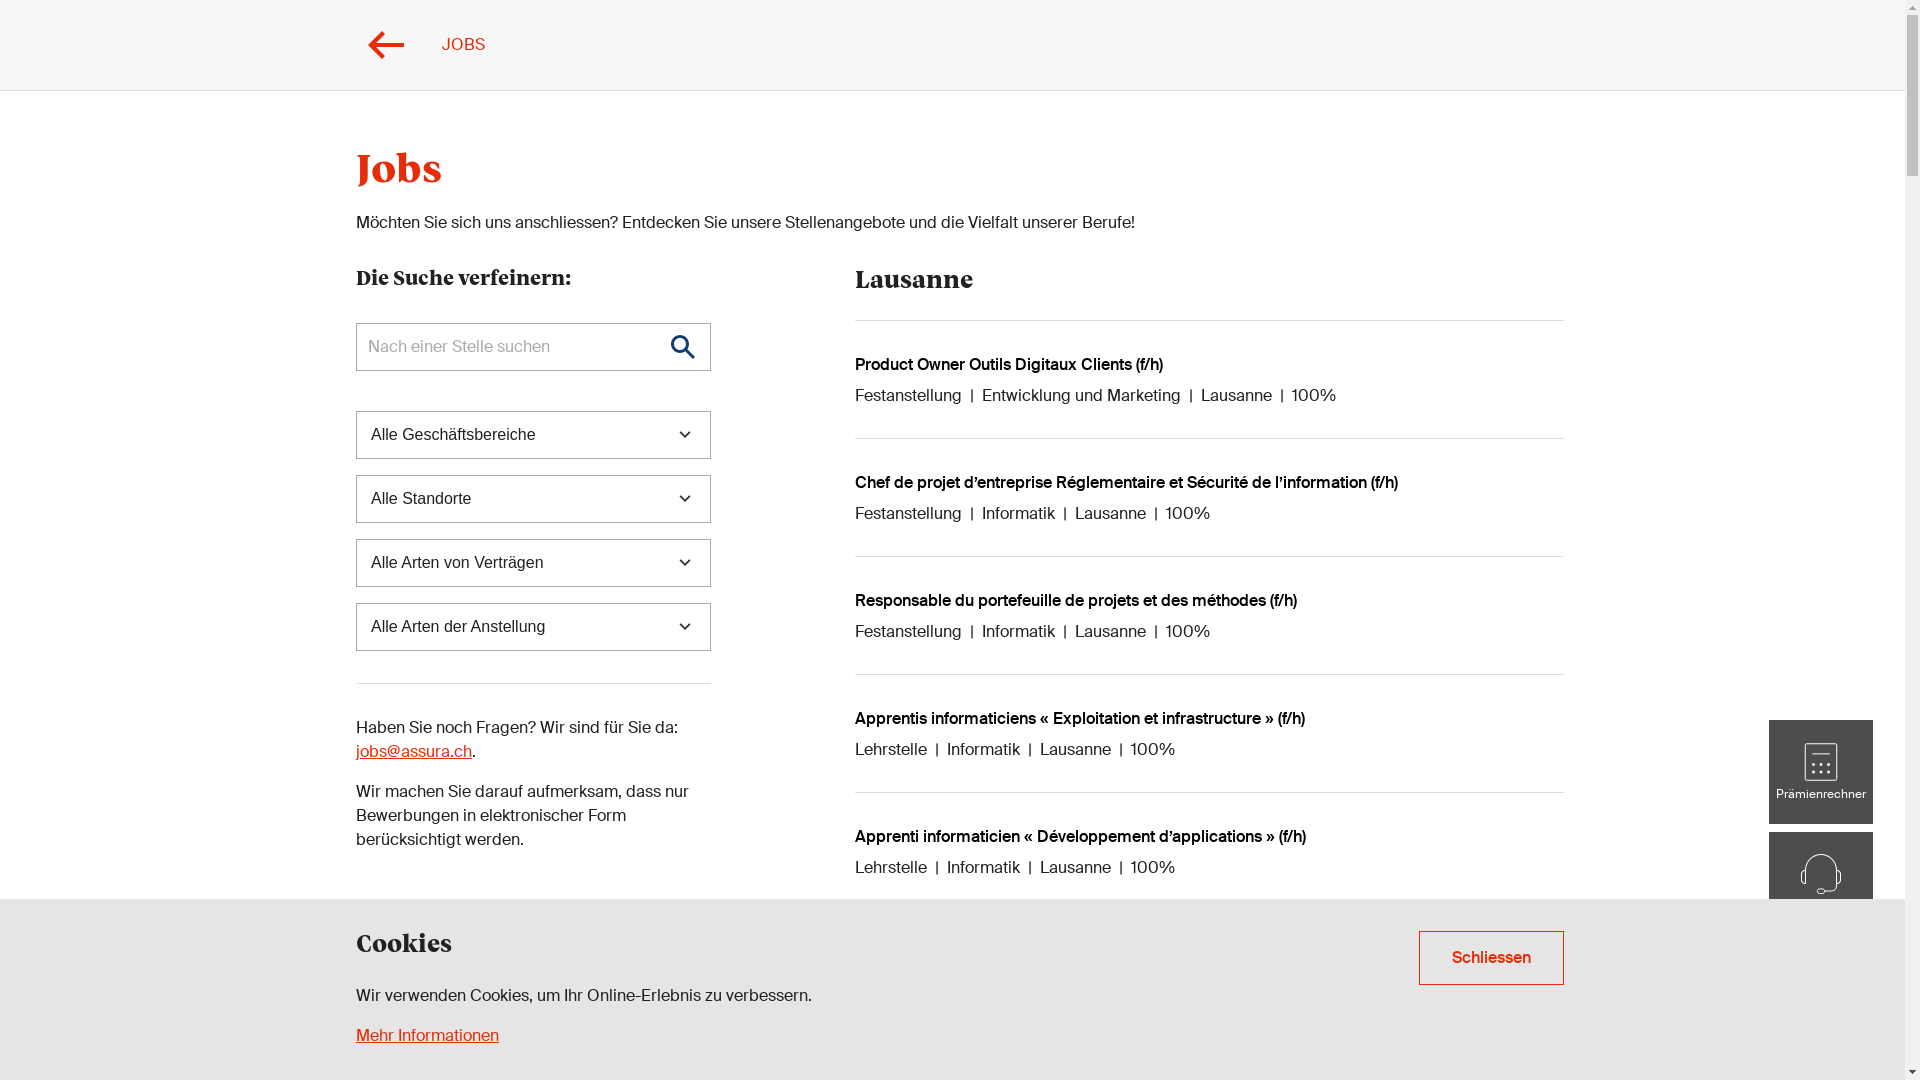  Describe the element at coordinates (414, 752) in the screenshot. I see `jobs@assura.ch` at that location.